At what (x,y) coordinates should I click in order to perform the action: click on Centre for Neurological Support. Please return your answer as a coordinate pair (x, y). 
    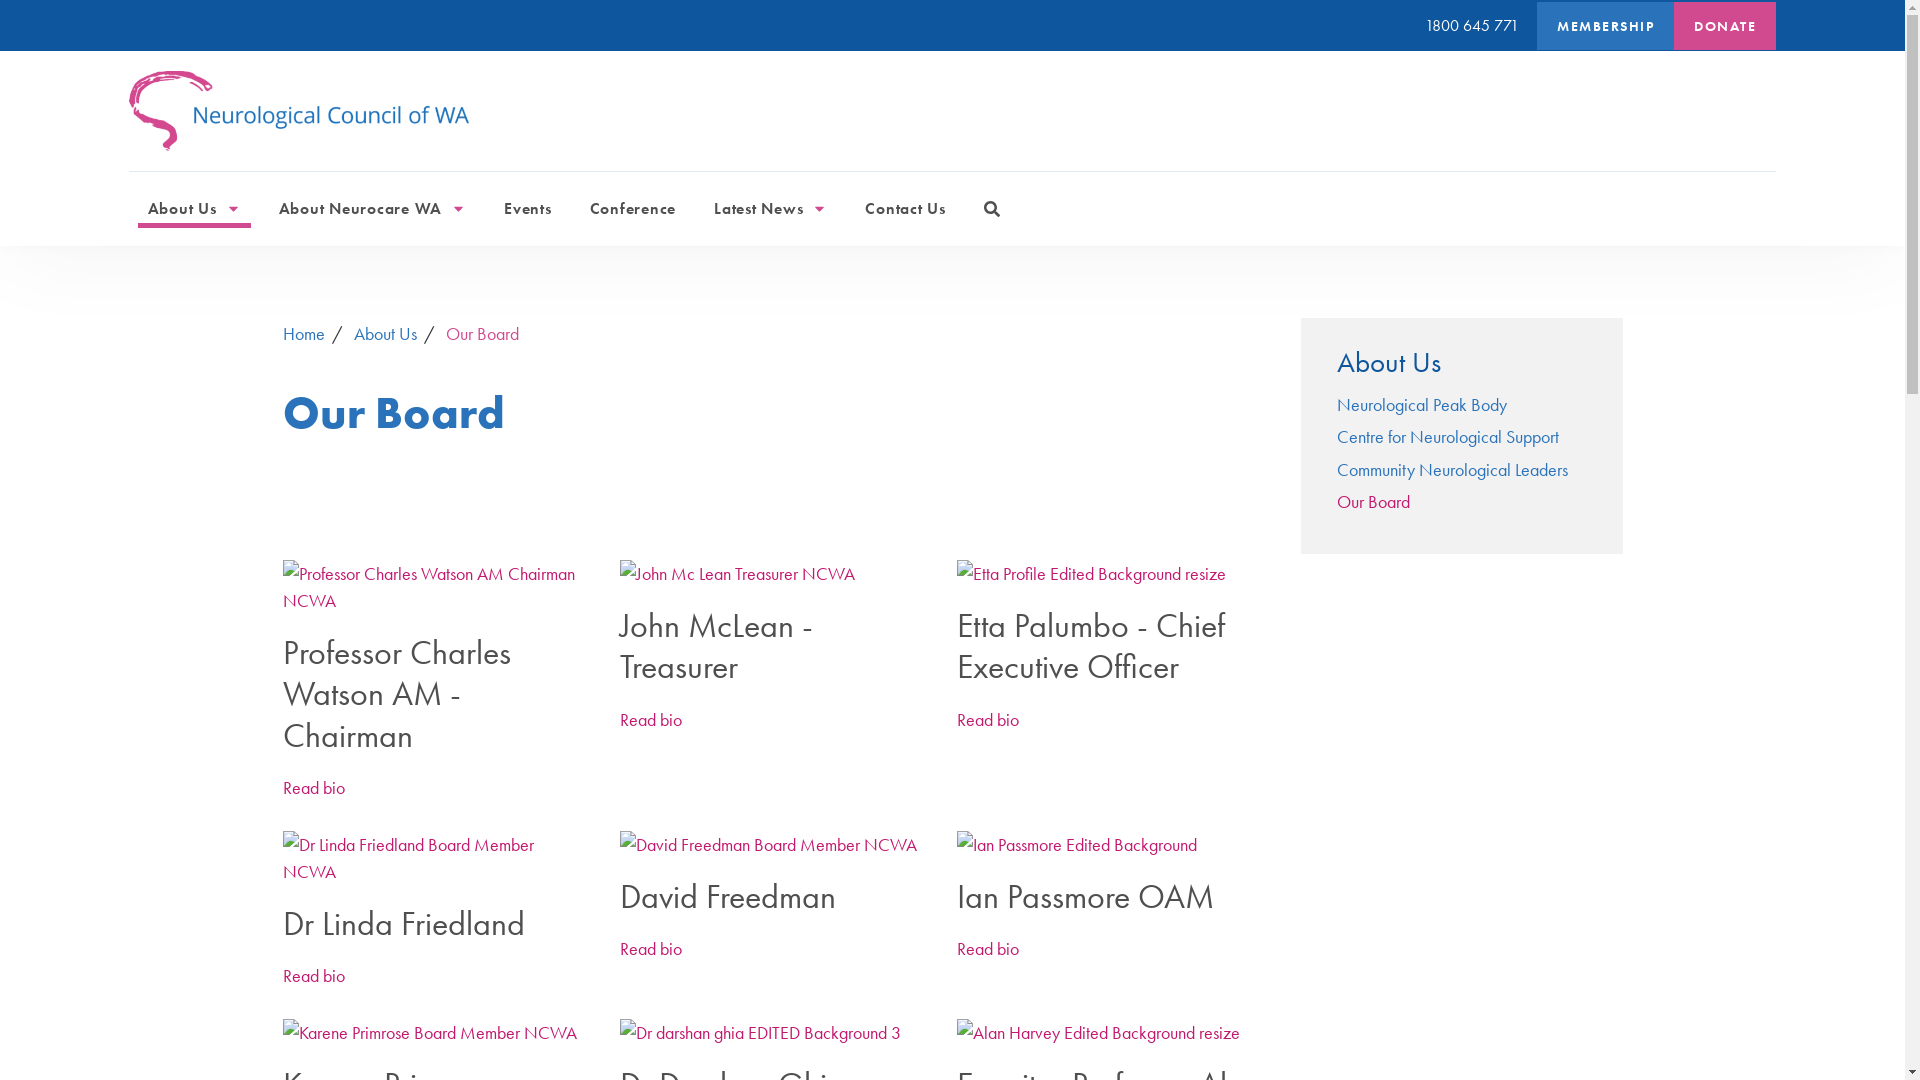
    Looking at the image, I should click on (1448, 436).